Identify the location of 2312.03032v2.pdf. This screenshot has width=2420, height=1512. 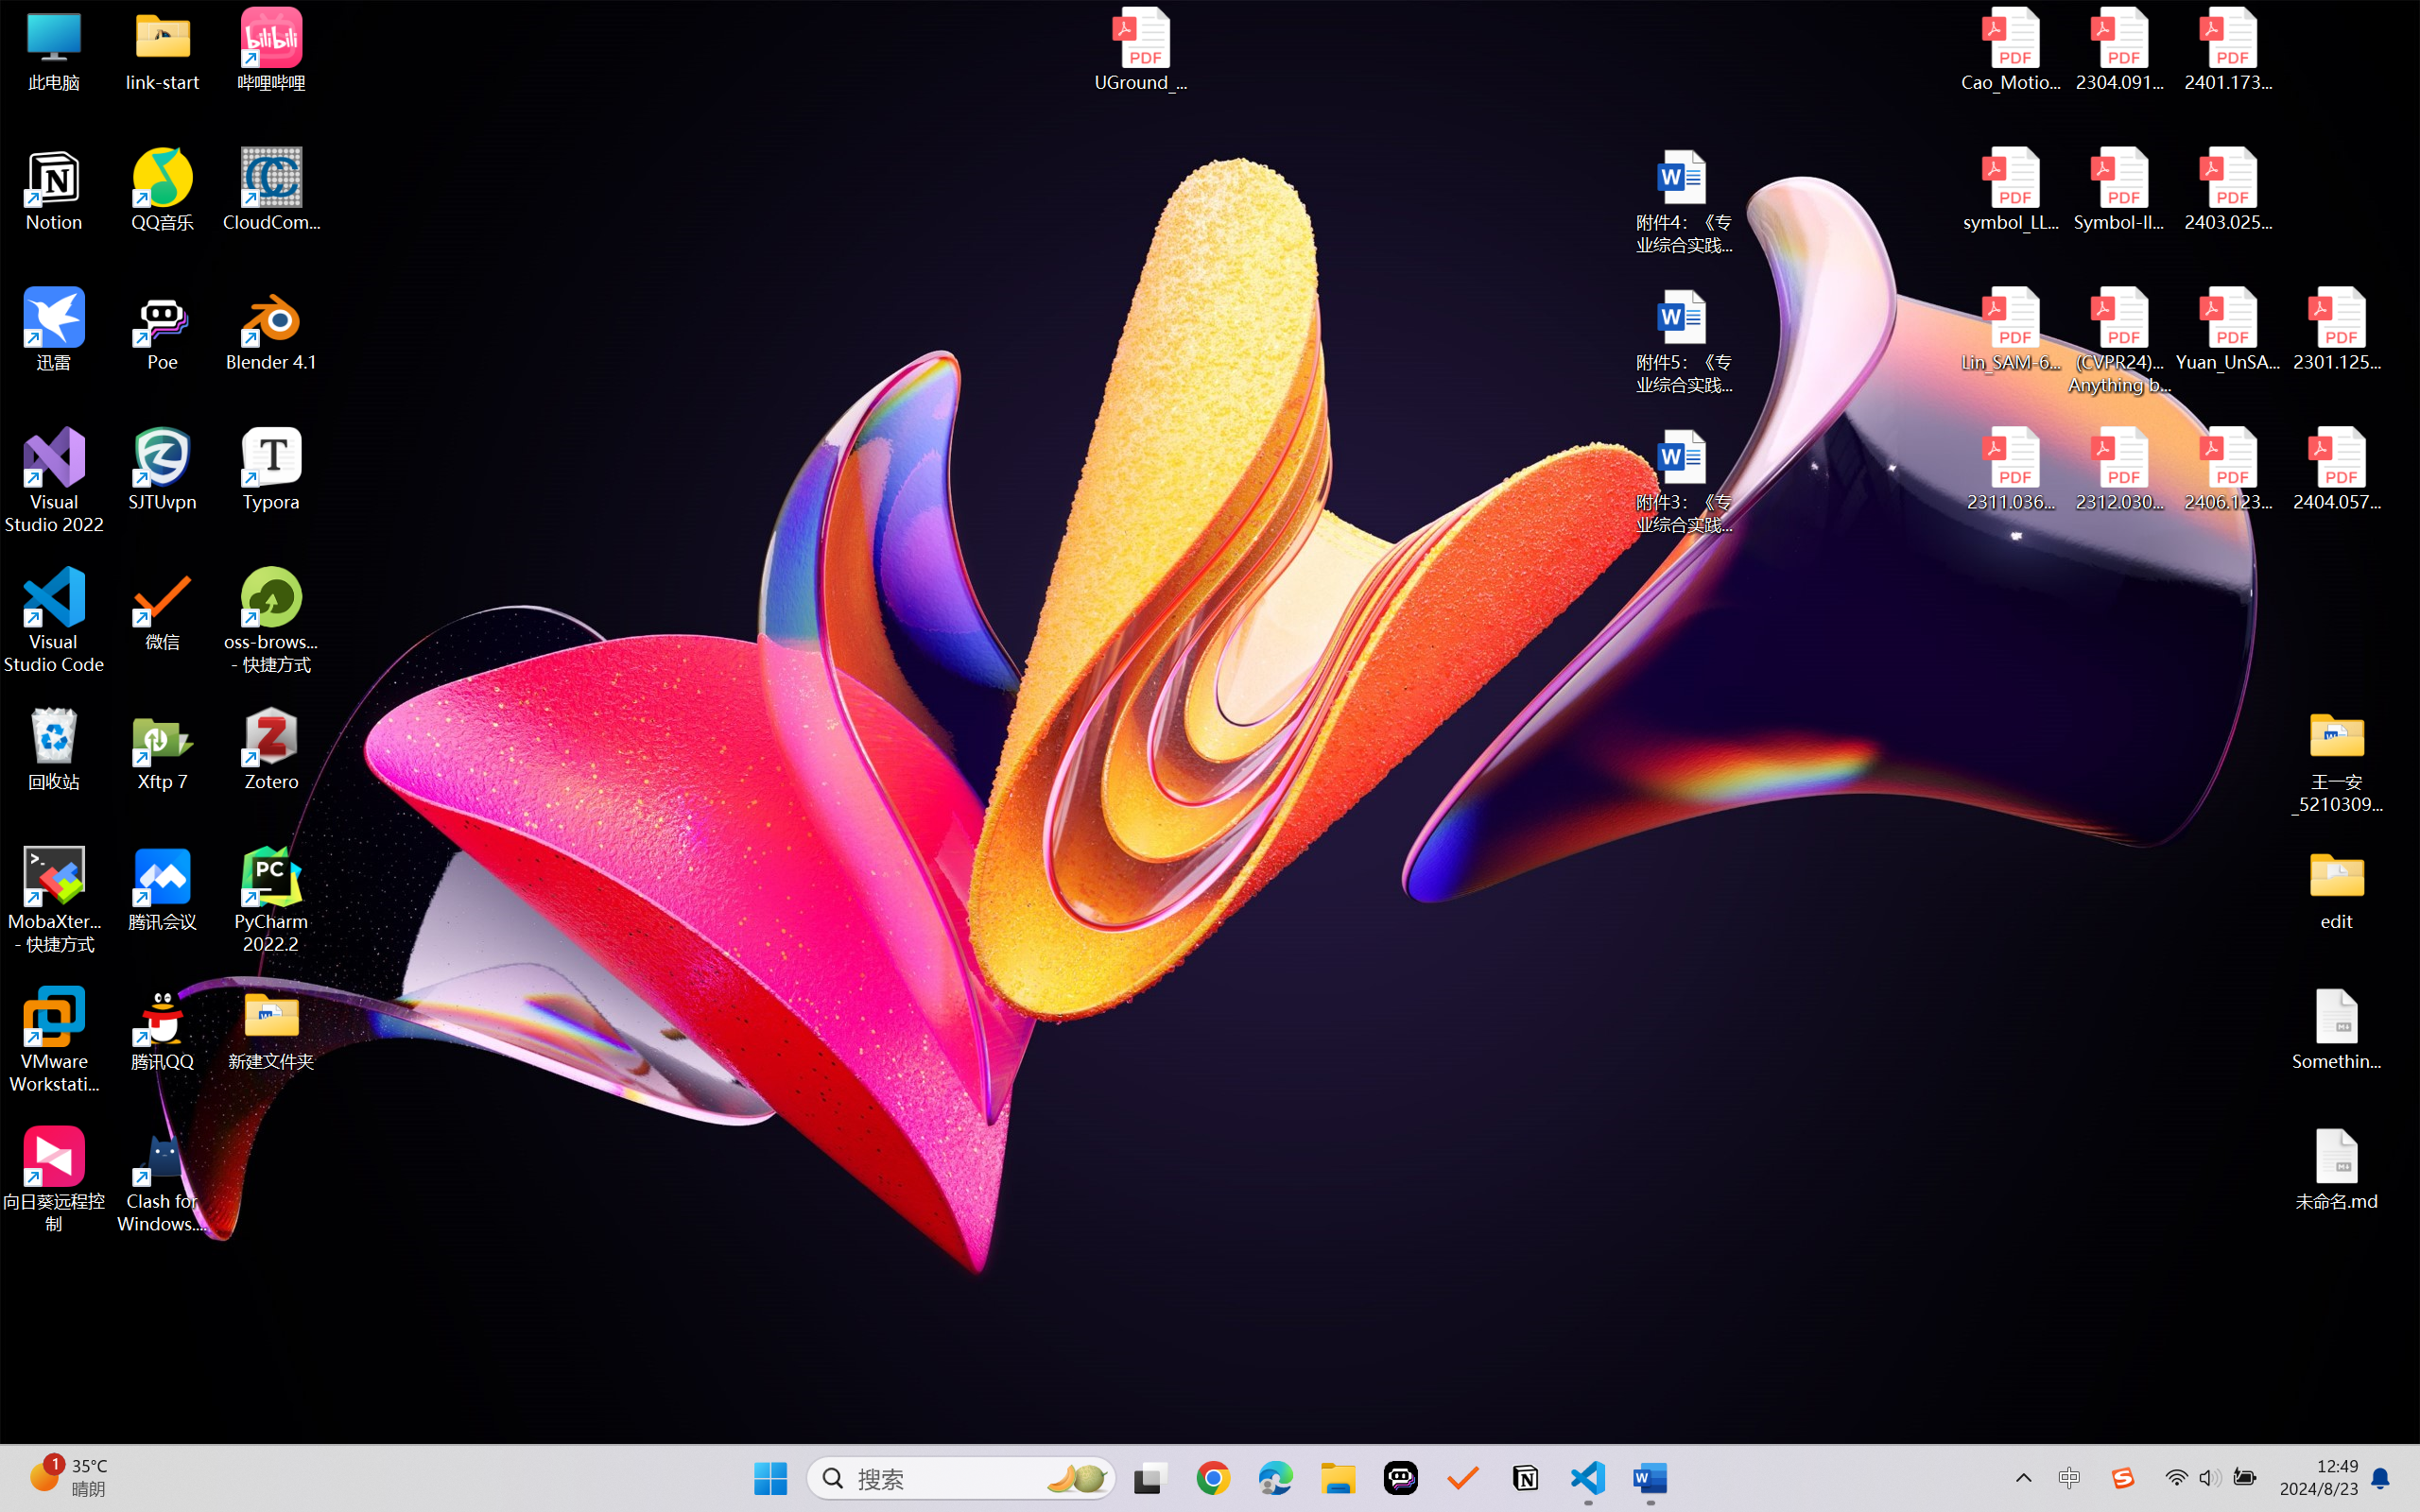
(2119, 470).